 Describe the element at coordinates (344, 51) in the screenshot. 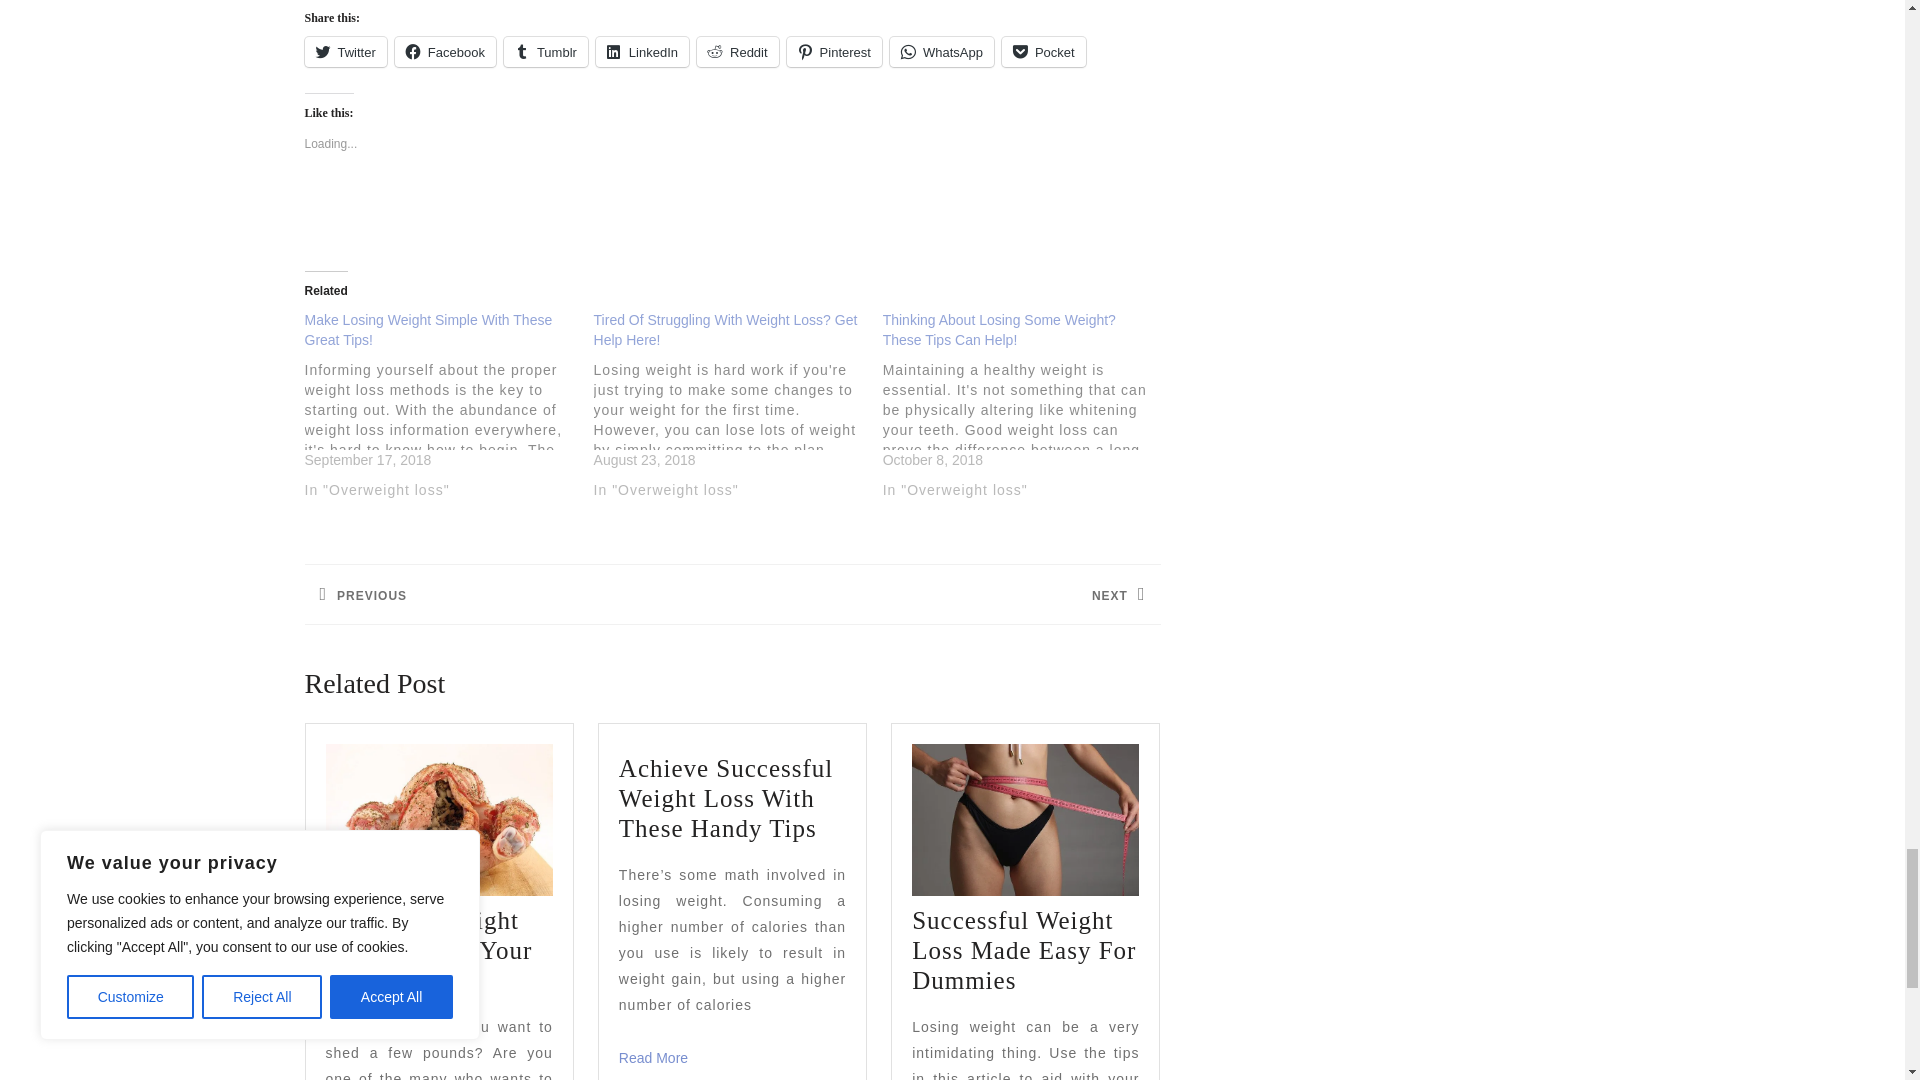

I see `Twitter` at that location.